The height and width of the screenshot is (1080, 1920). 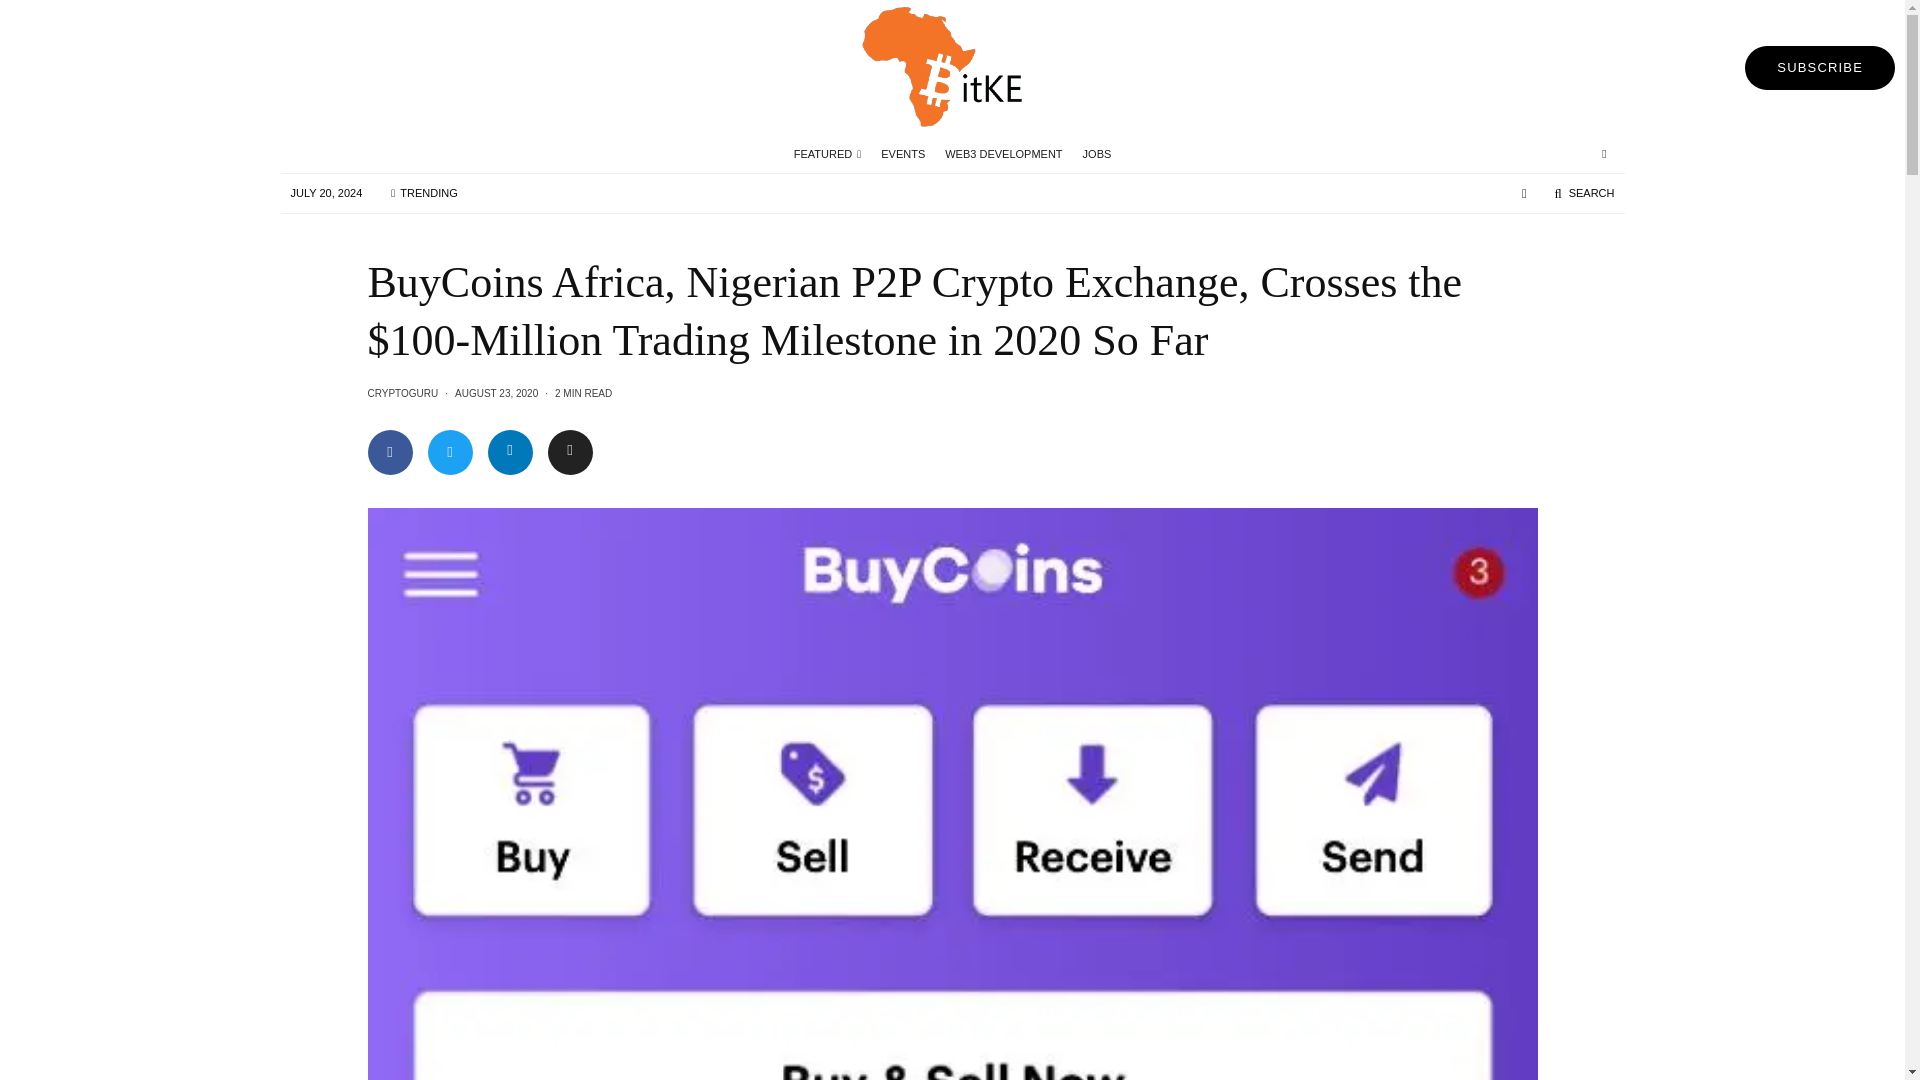 I want to click on SEARCH, so click(x=1584, y=193).